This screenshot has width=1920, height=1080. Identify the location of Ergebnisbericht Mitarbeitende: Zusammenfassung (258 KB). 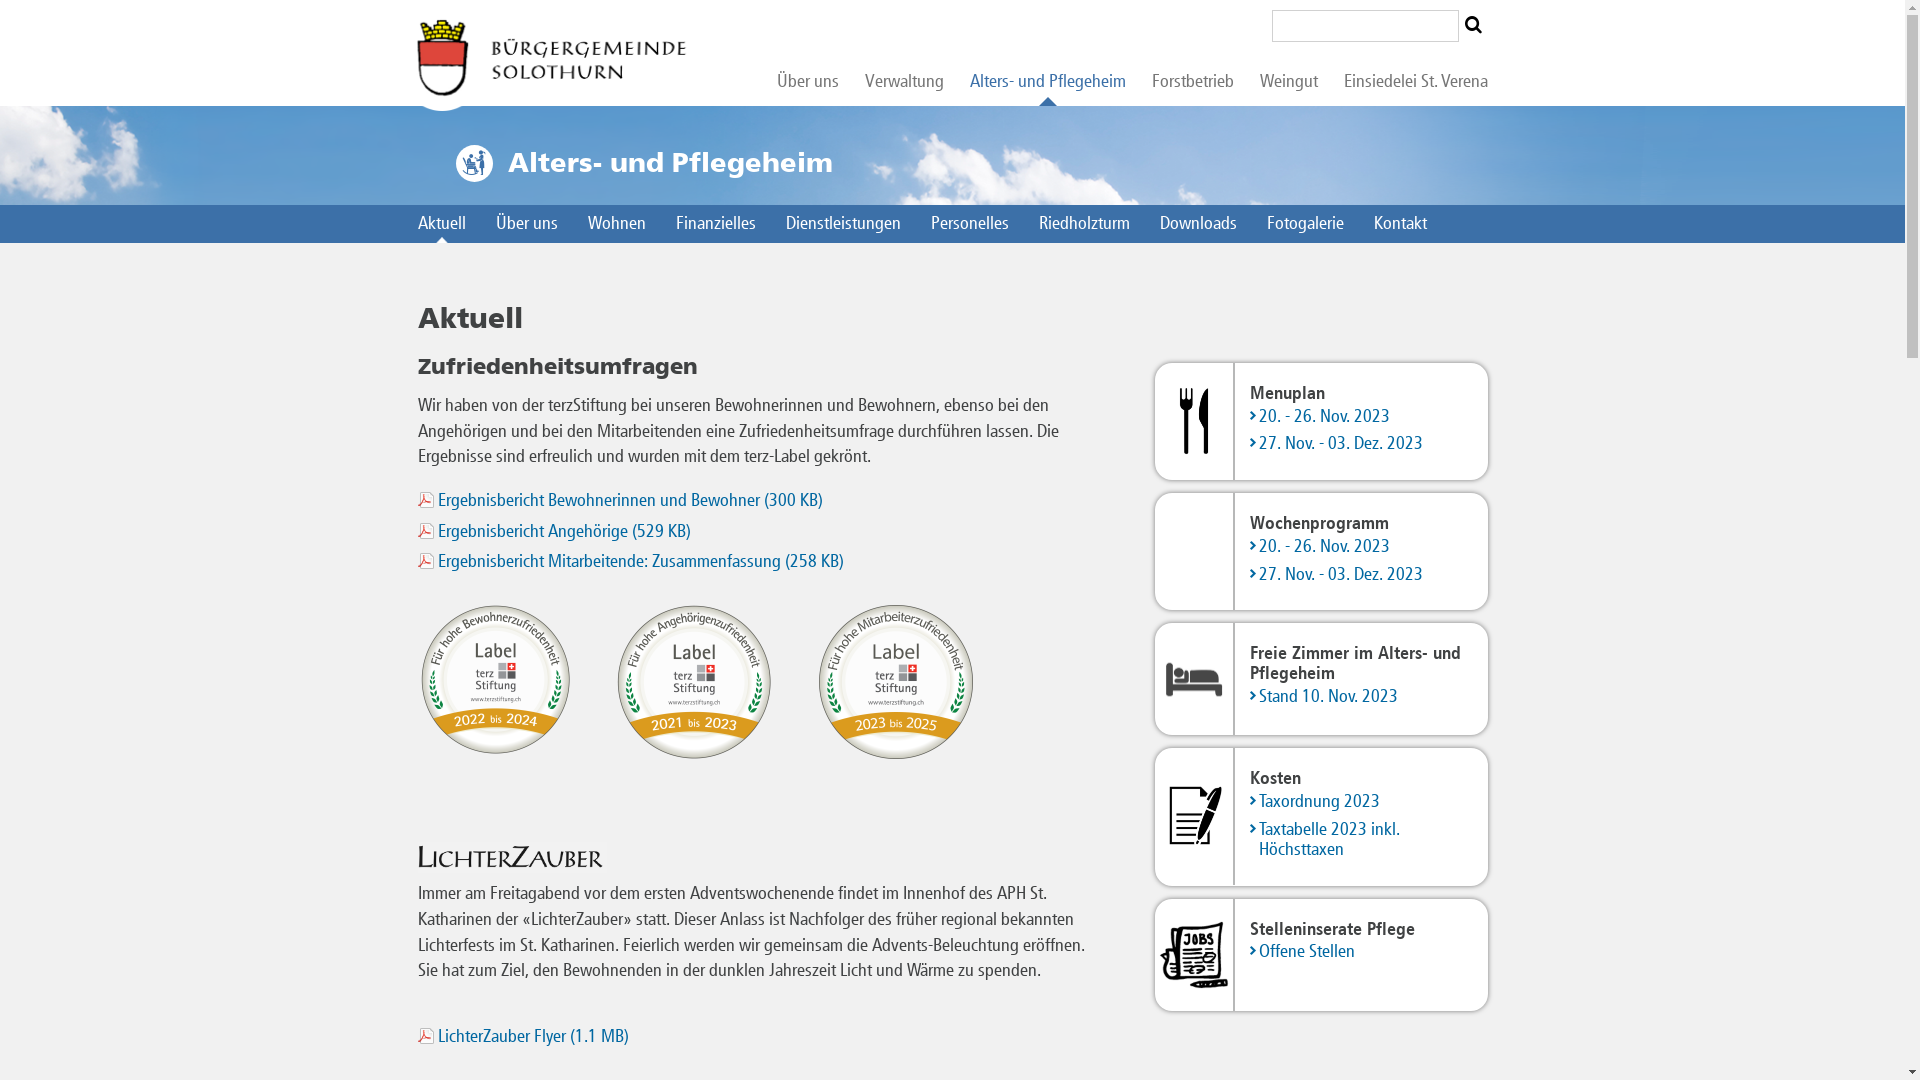
(632, 561).